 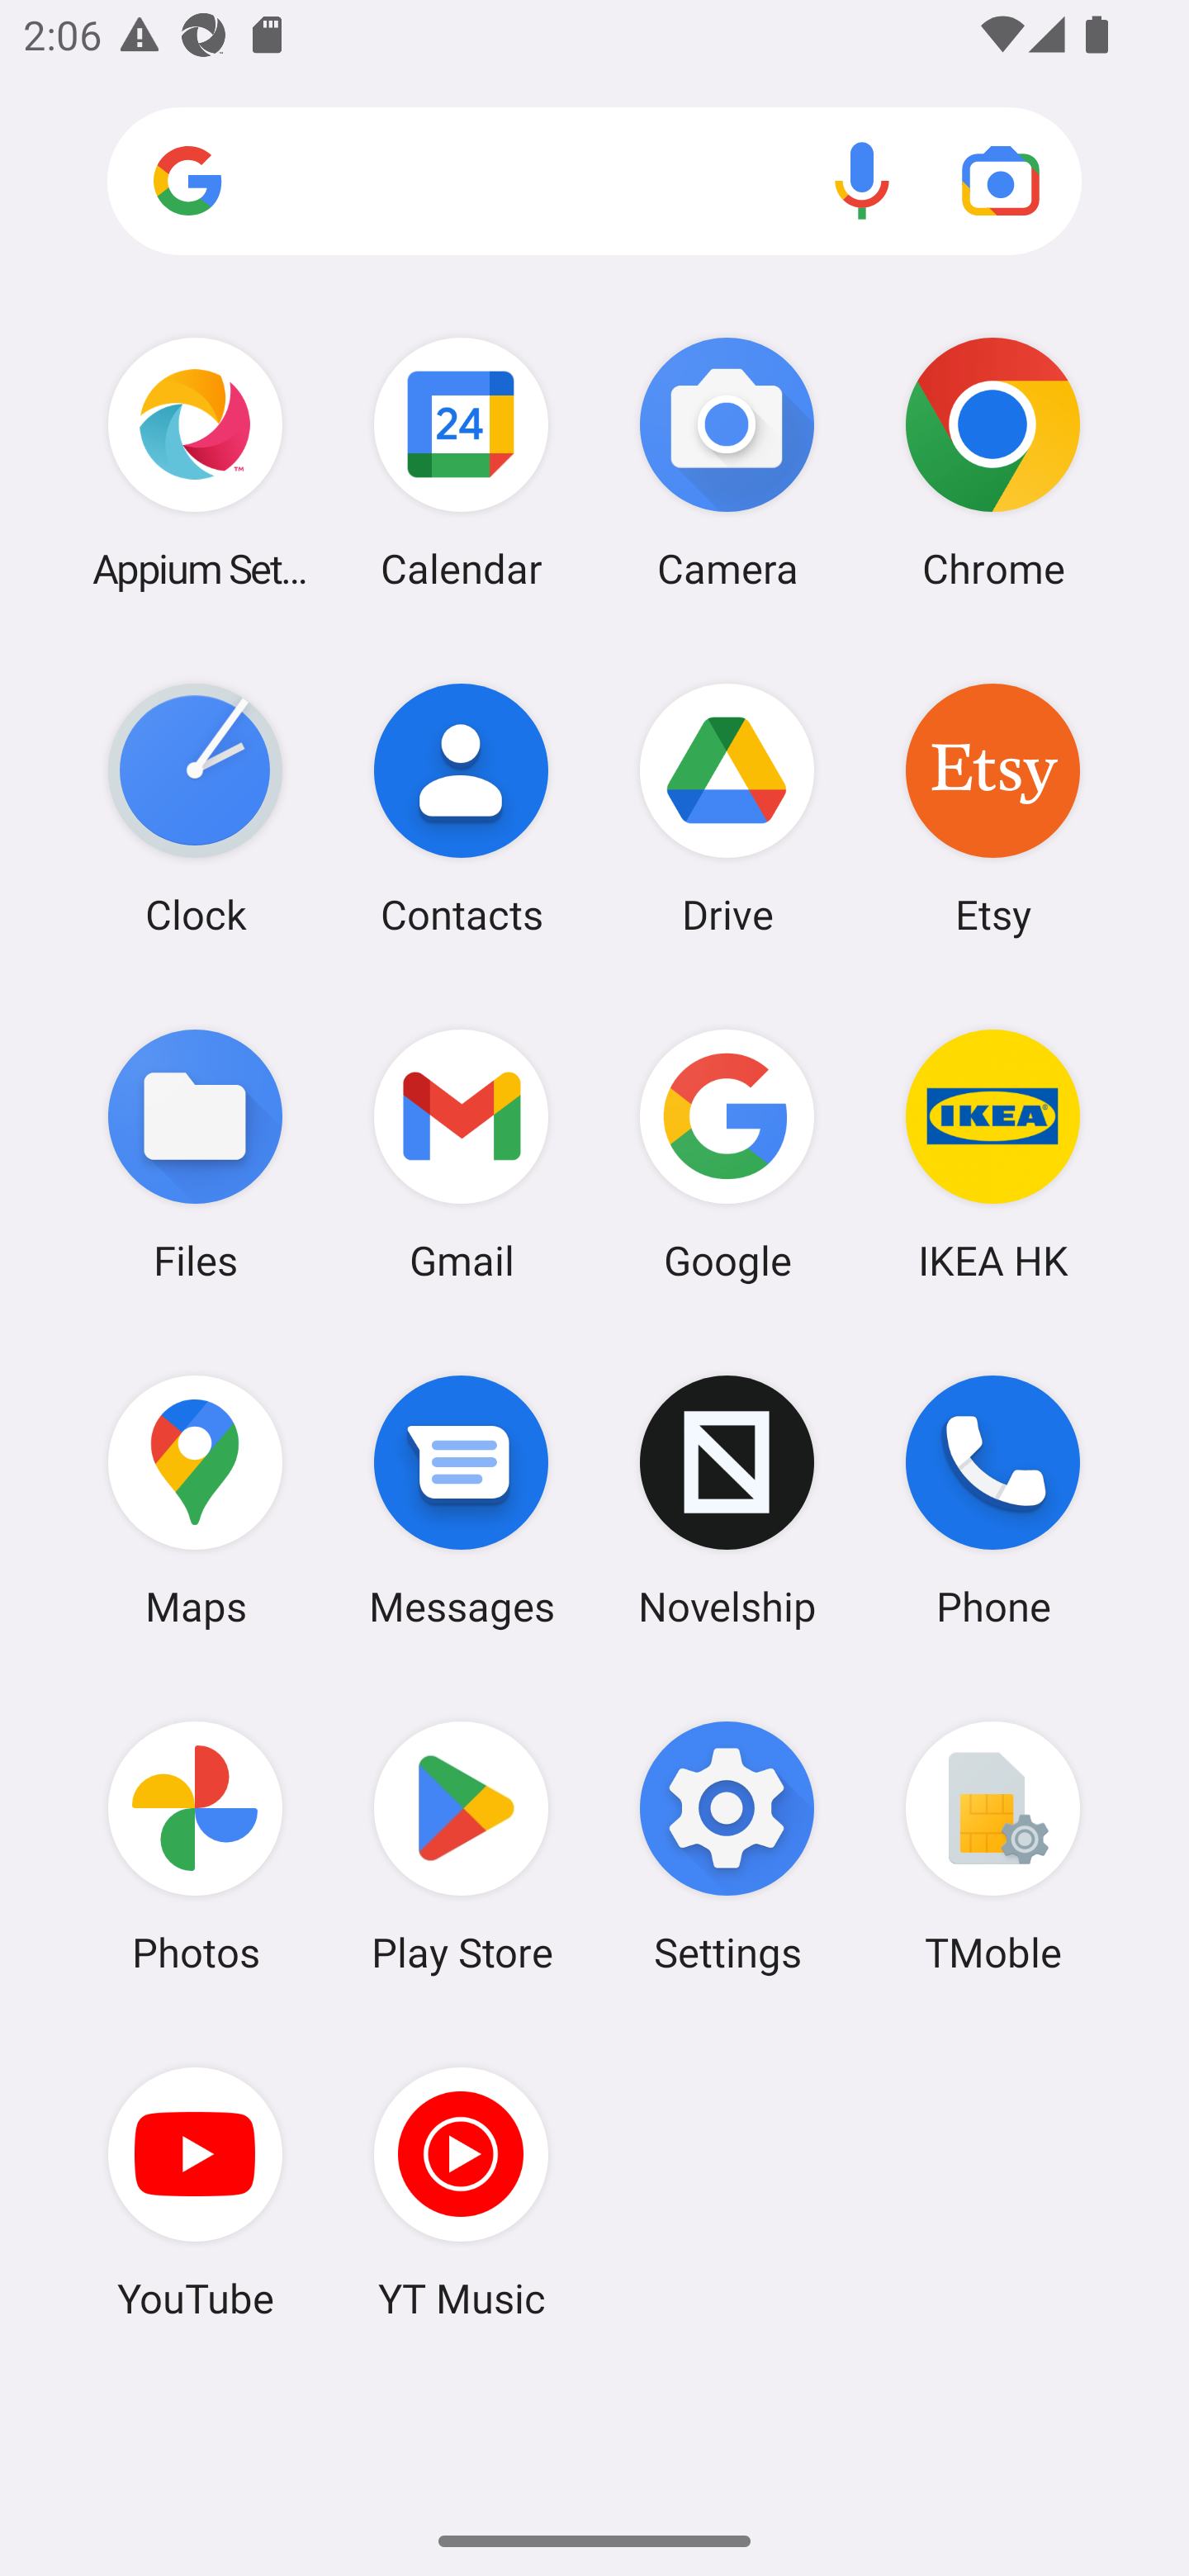 What do you see at coordinates (862, 180) in the screenshot?
I see `Voice search` at bounding box center [862, 180].